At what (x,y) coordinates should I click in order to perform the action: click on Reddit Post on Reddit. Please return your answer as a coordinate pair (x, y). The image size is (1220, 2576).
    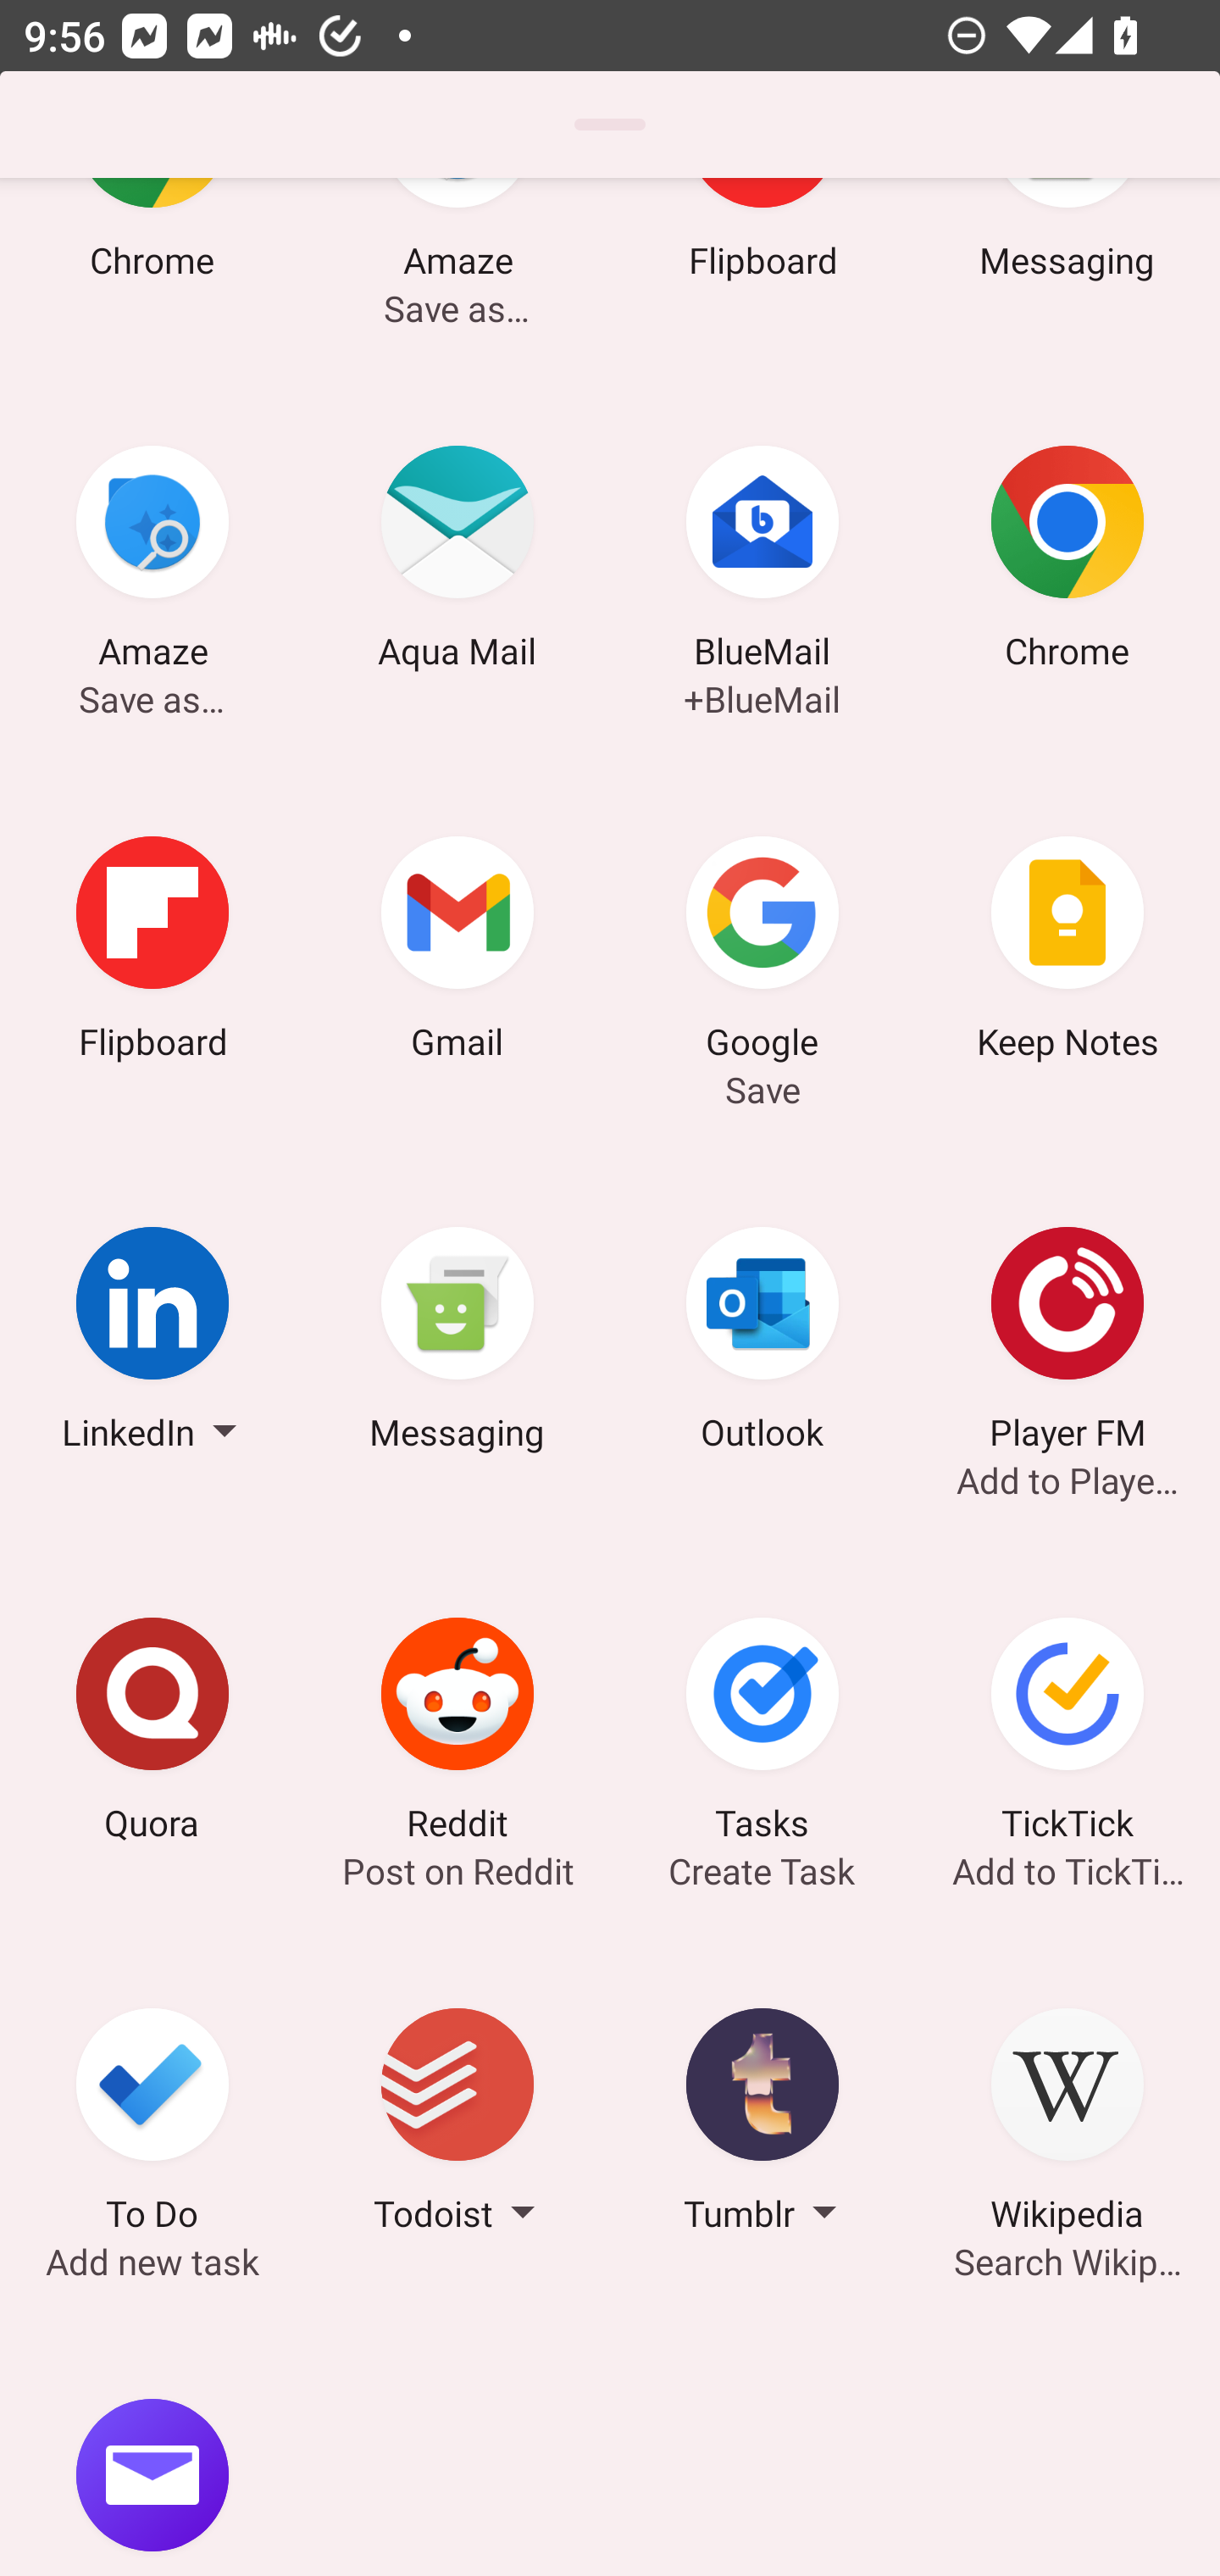
    Looking at the image, I should click on (457, 1734).